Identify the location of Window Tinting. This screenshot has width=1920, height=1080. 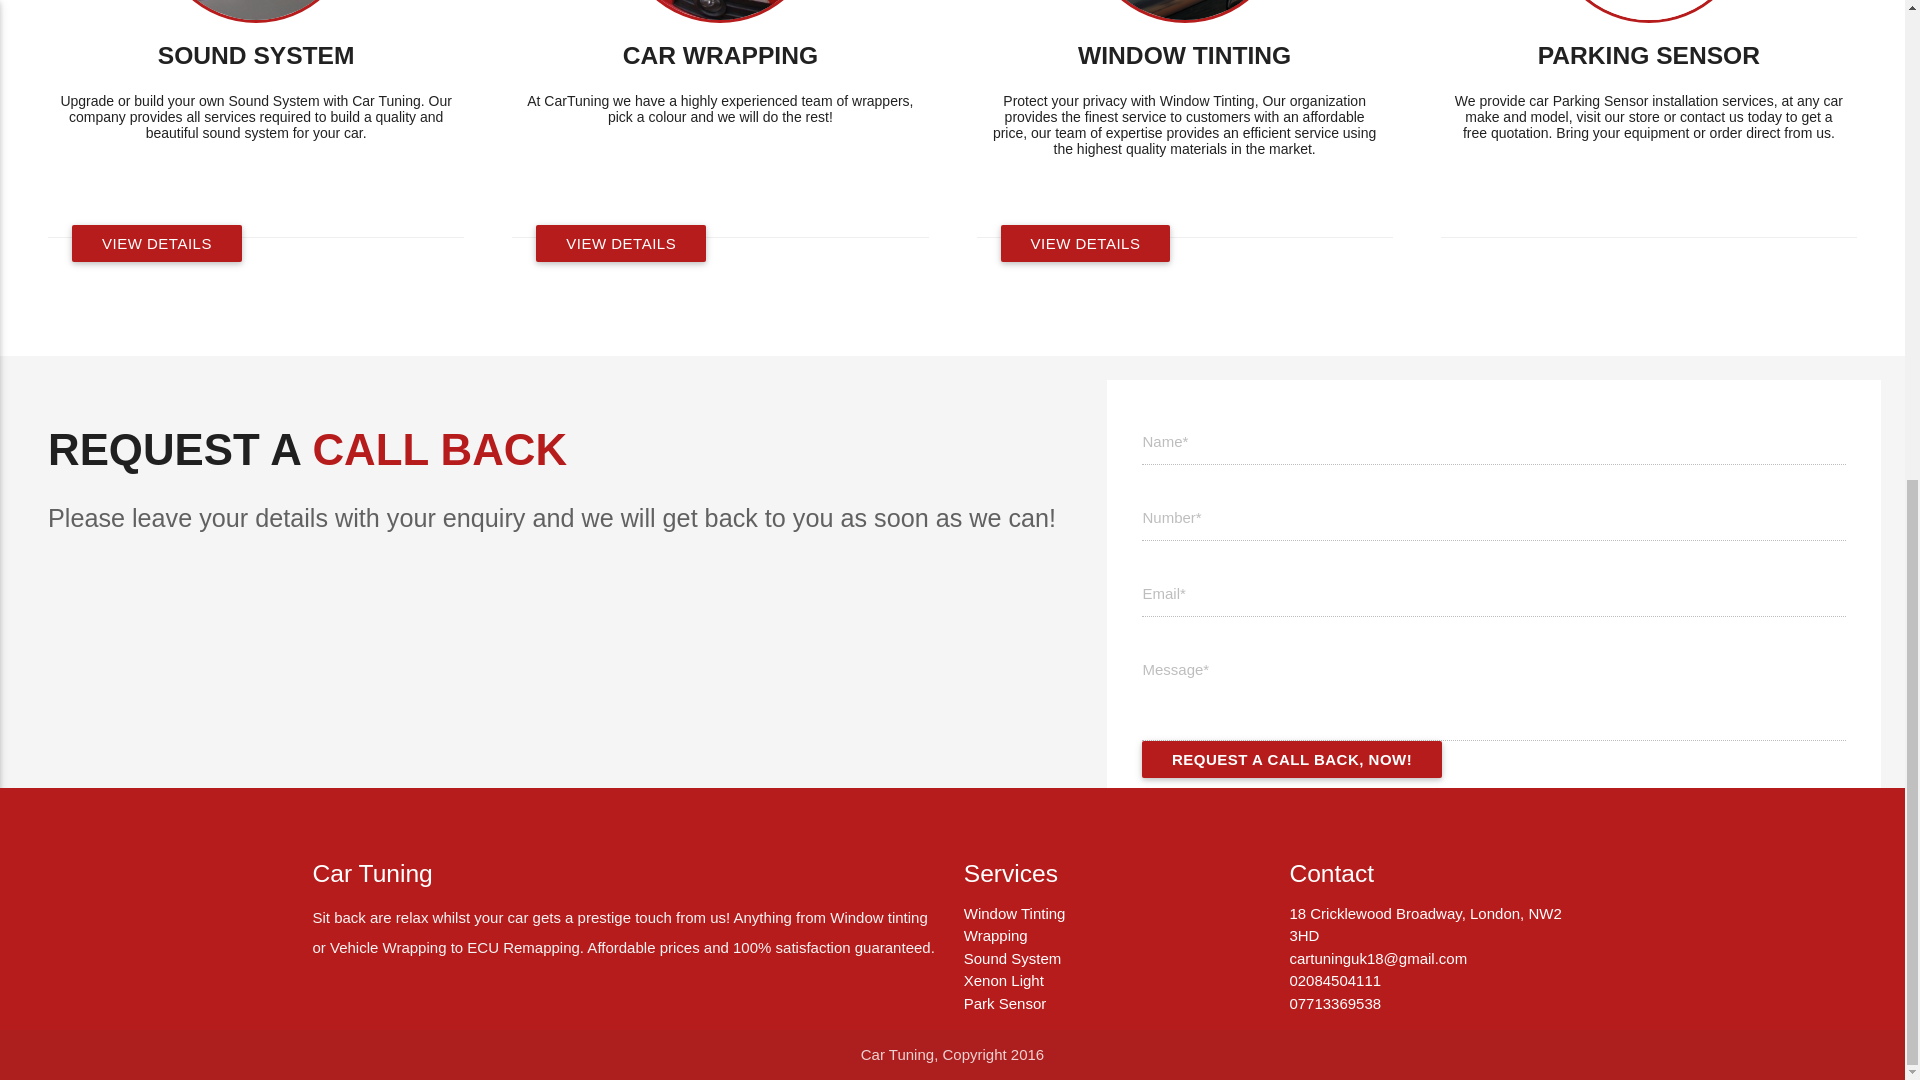
(1014, 914).